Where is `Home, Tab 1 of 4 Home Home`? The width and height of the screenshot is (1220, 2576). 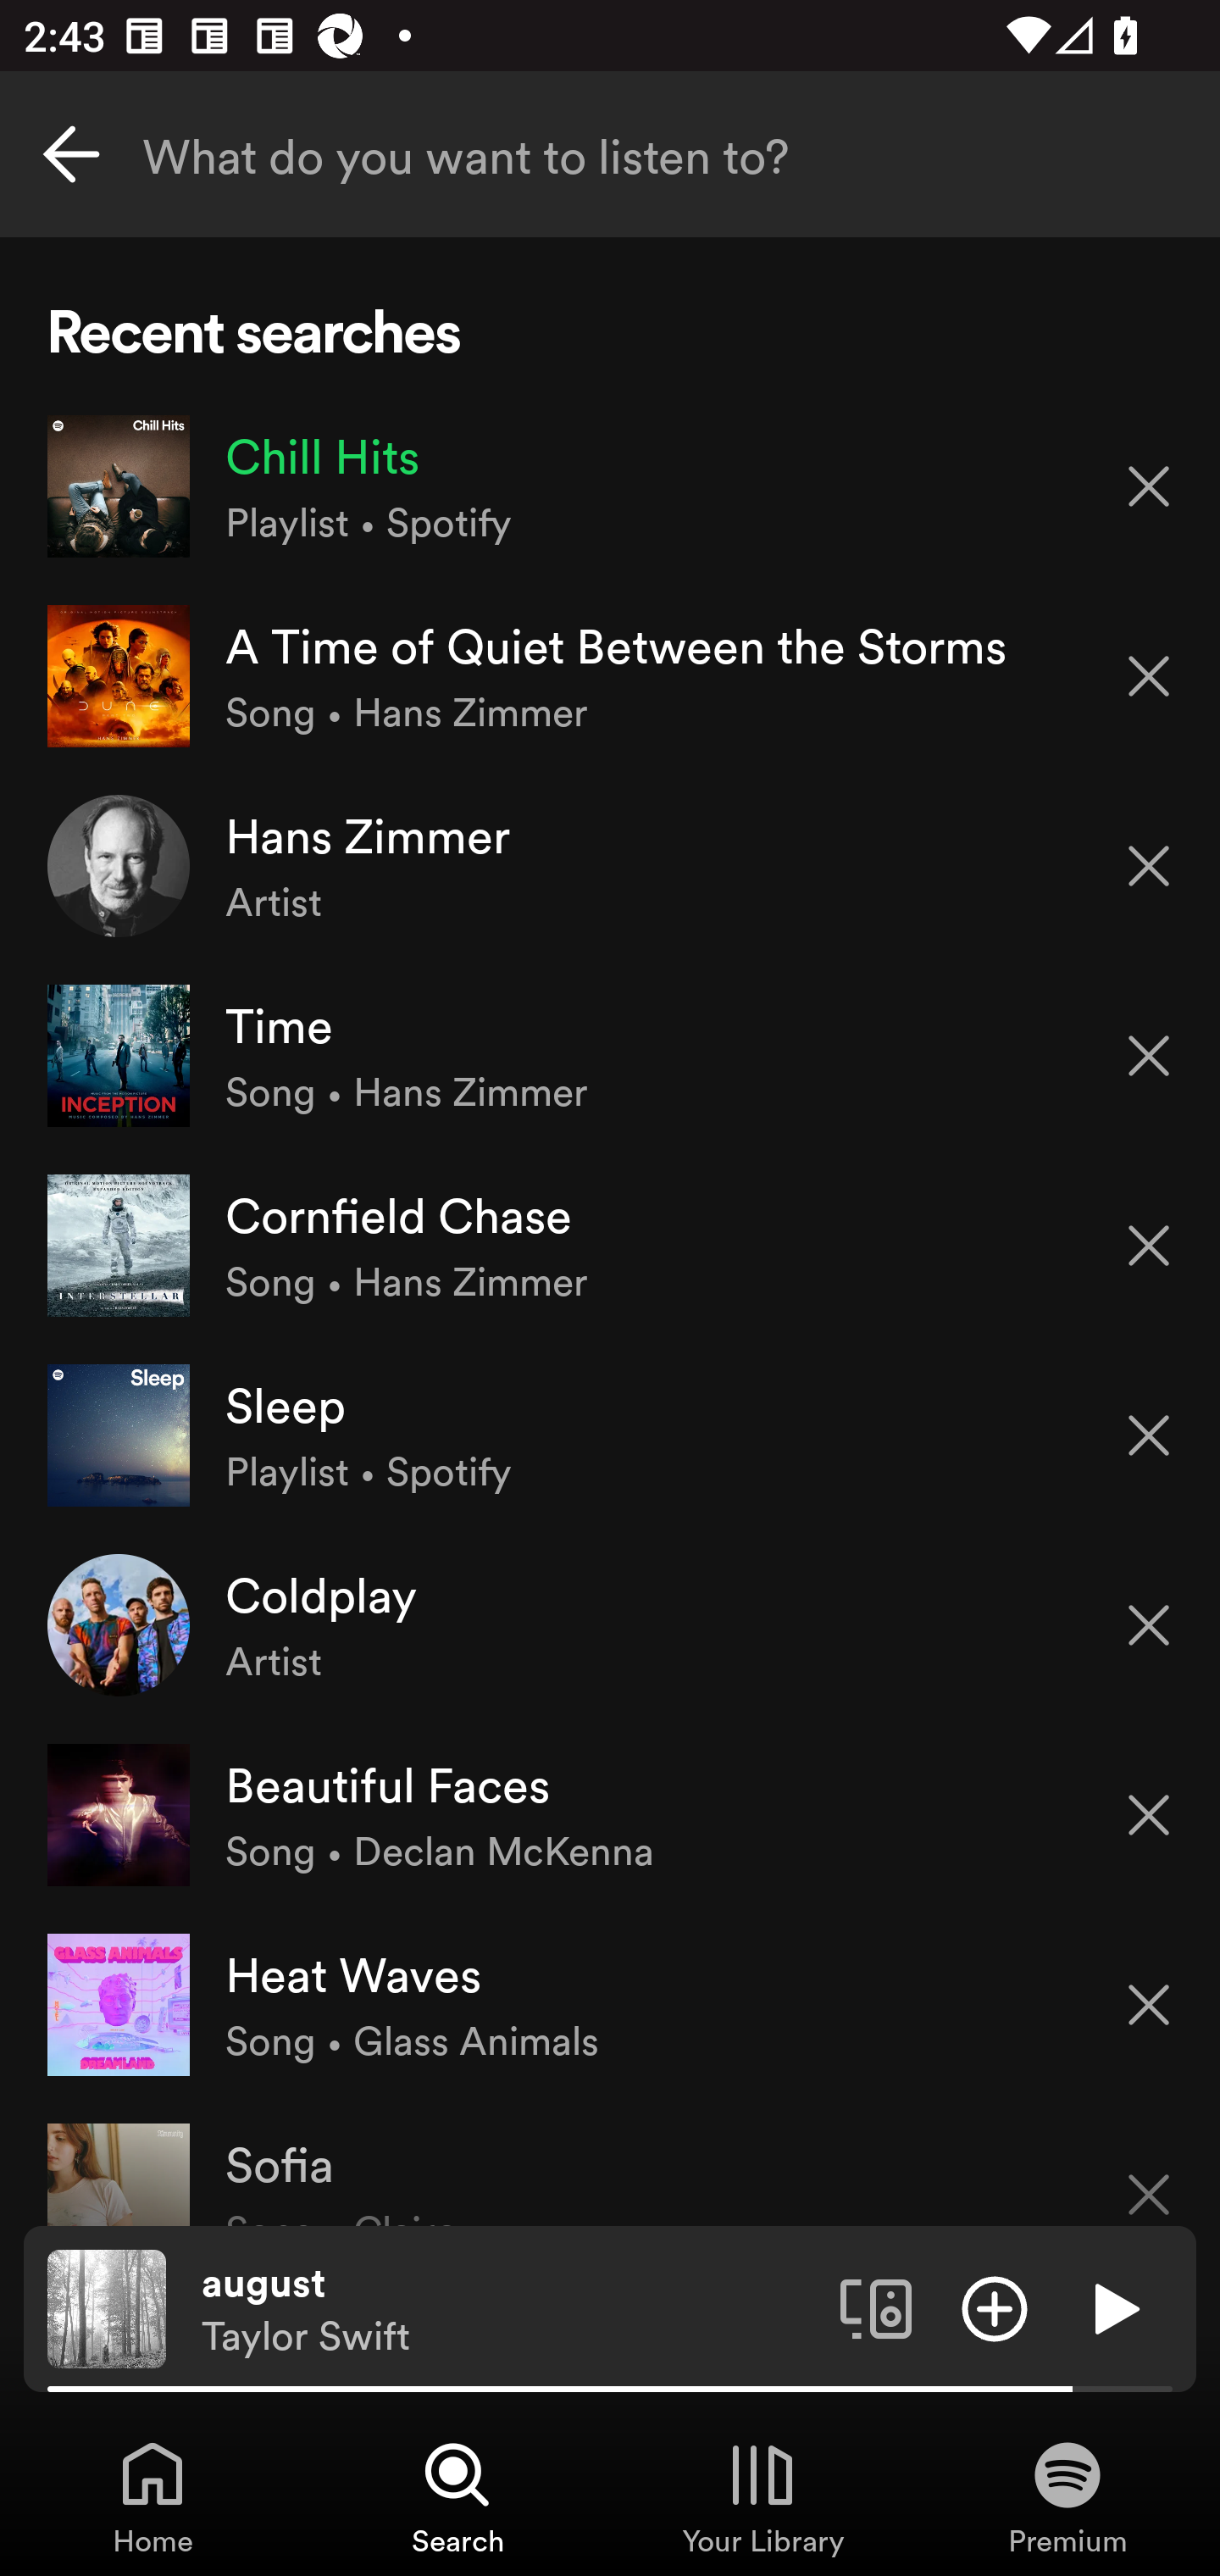 Home, Tab 1 of 4 Home Home is located at coordinates (152, 2496).